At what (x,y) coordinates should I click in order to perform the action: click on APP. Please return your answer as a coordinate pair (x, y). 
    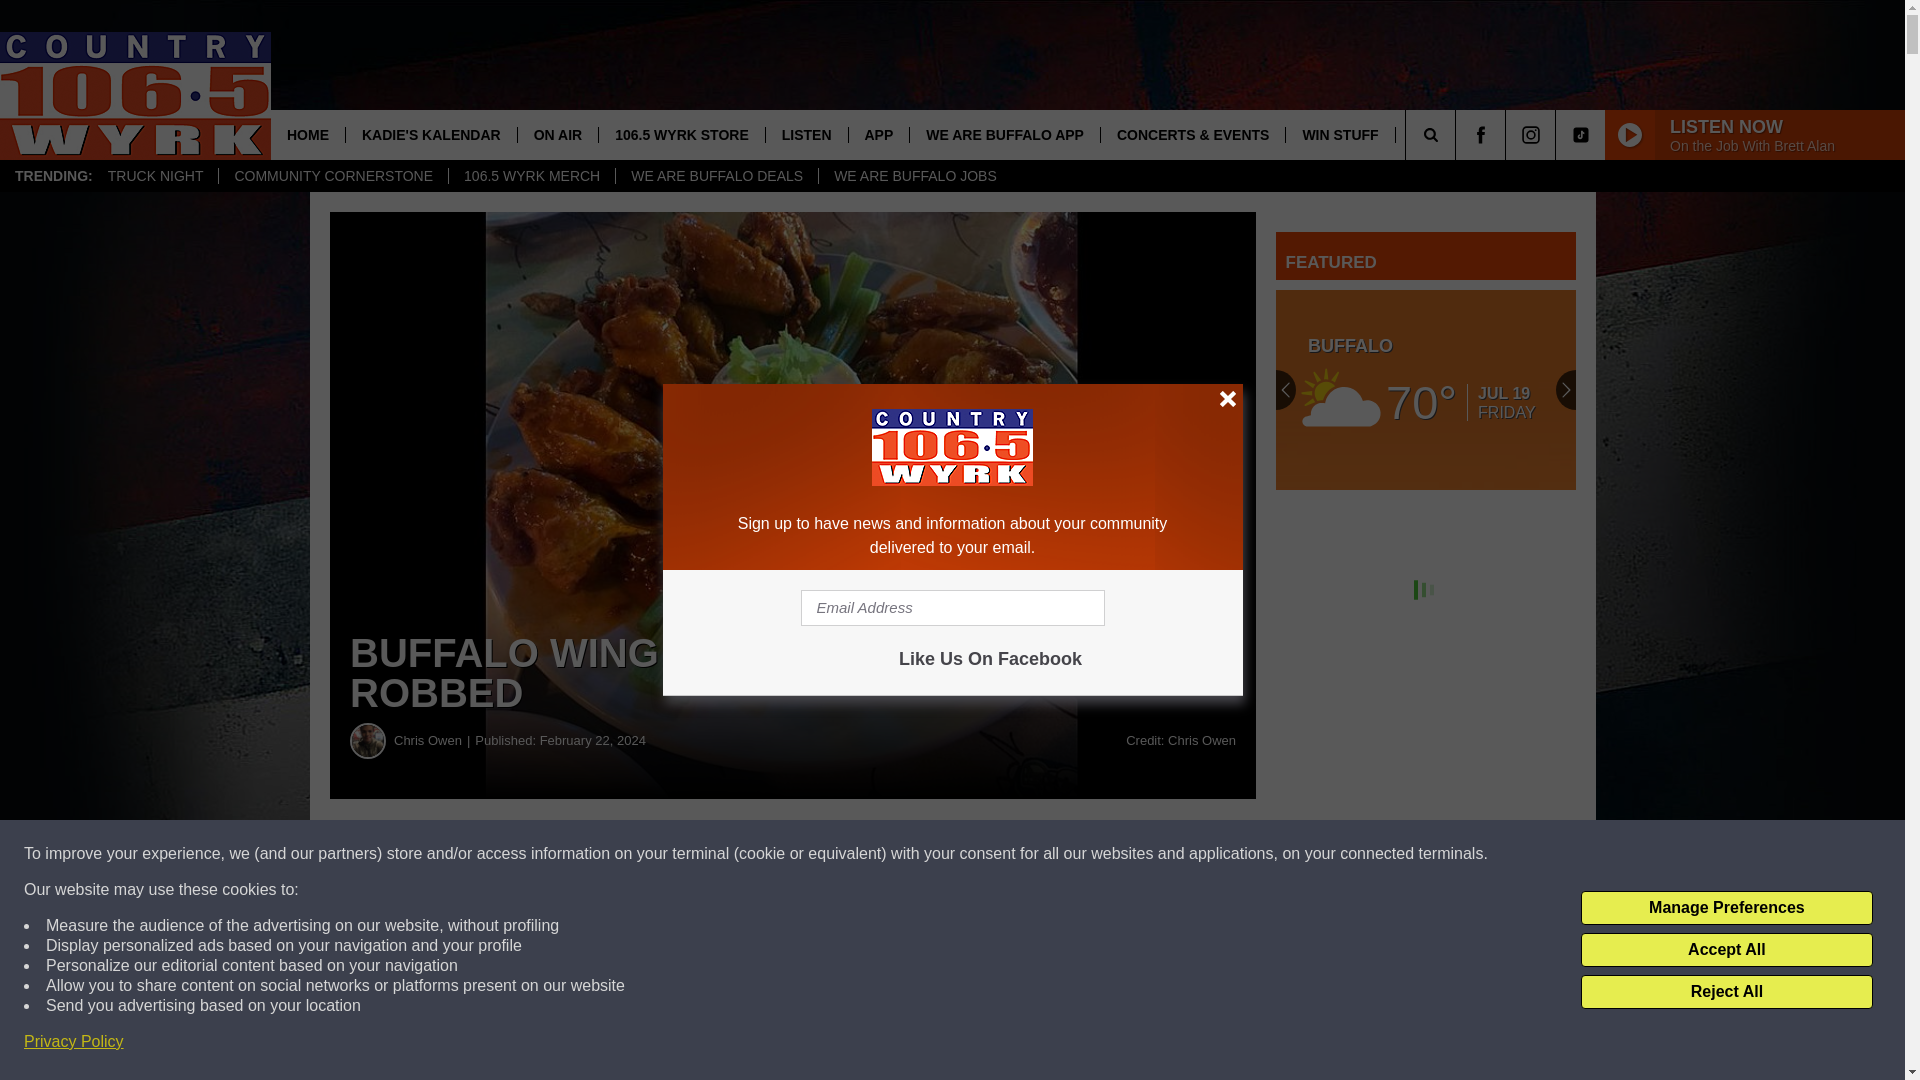
    Looking at the image, I should click on (879, 134).